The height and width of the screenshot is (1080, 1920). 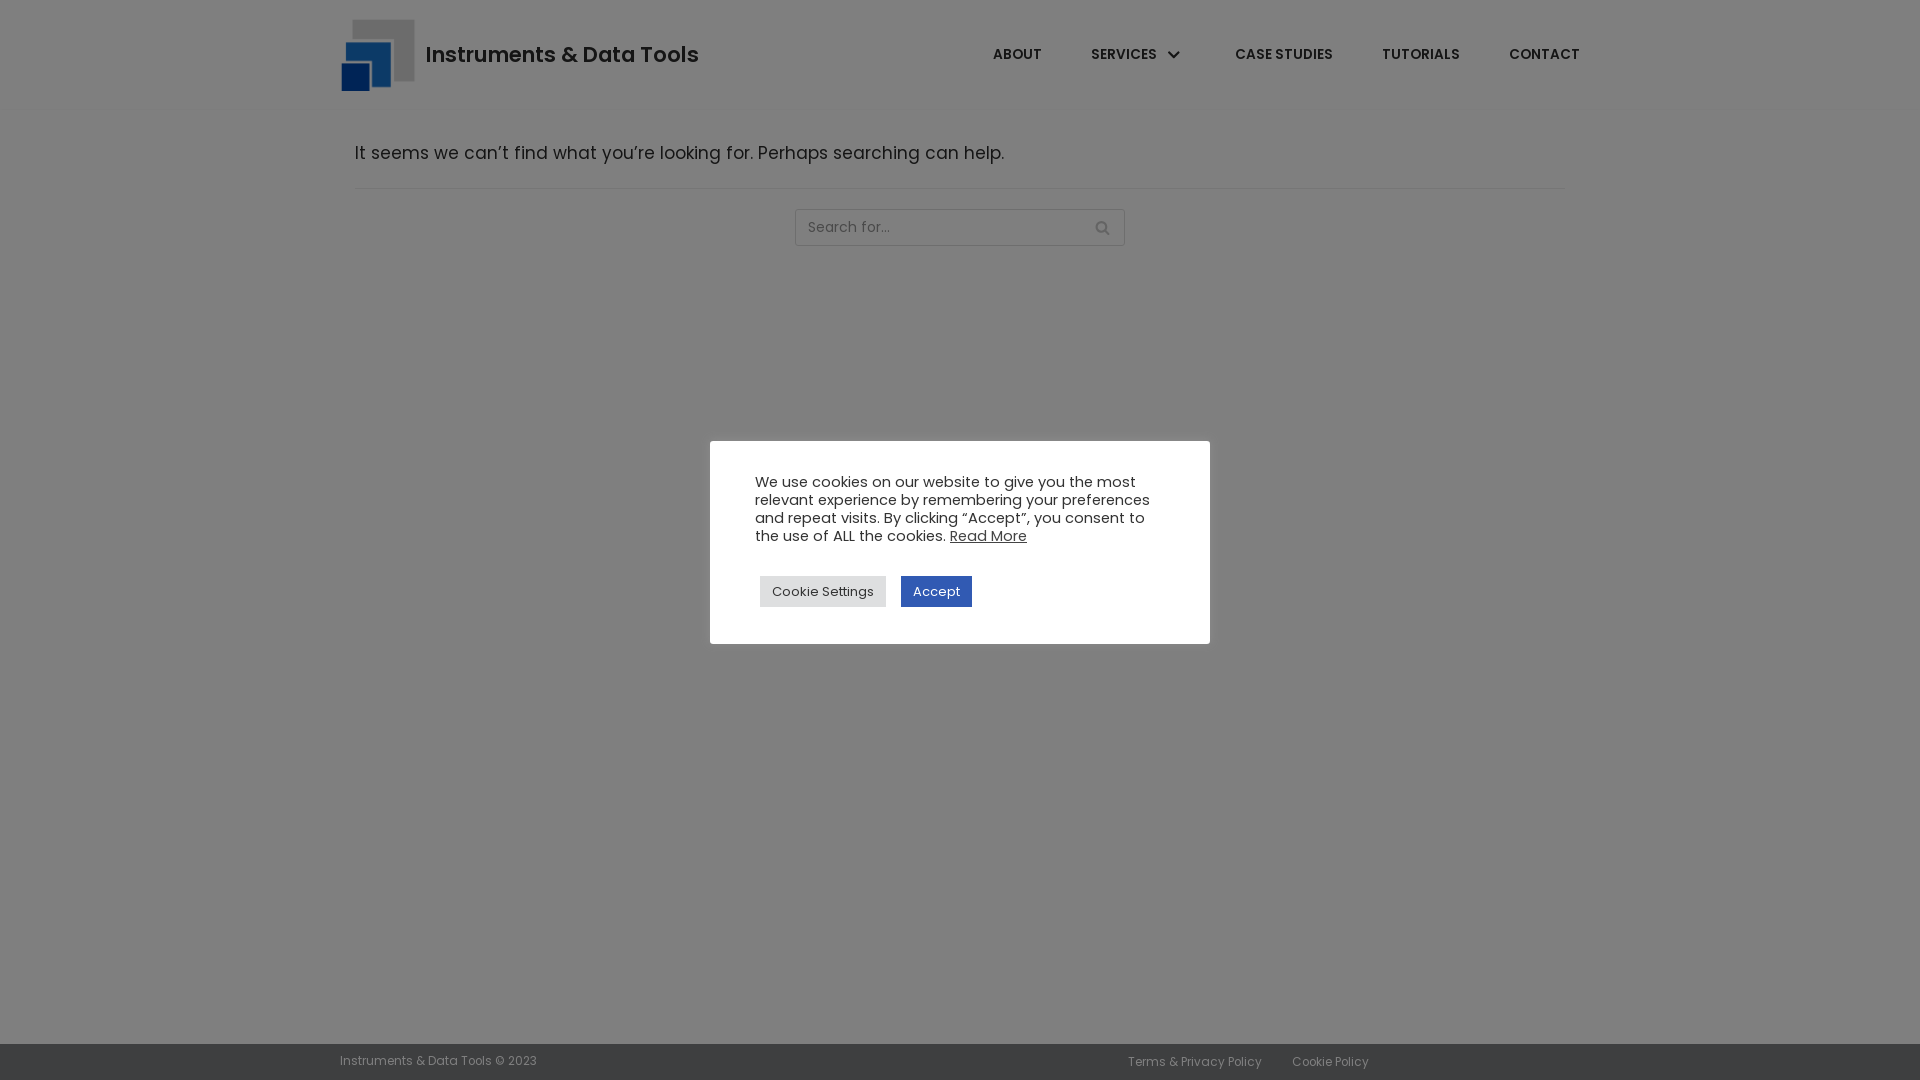 What do you see at coordinates (988, 536) in the screenshot?
I see `Read More` at bounding box center [988, 536].